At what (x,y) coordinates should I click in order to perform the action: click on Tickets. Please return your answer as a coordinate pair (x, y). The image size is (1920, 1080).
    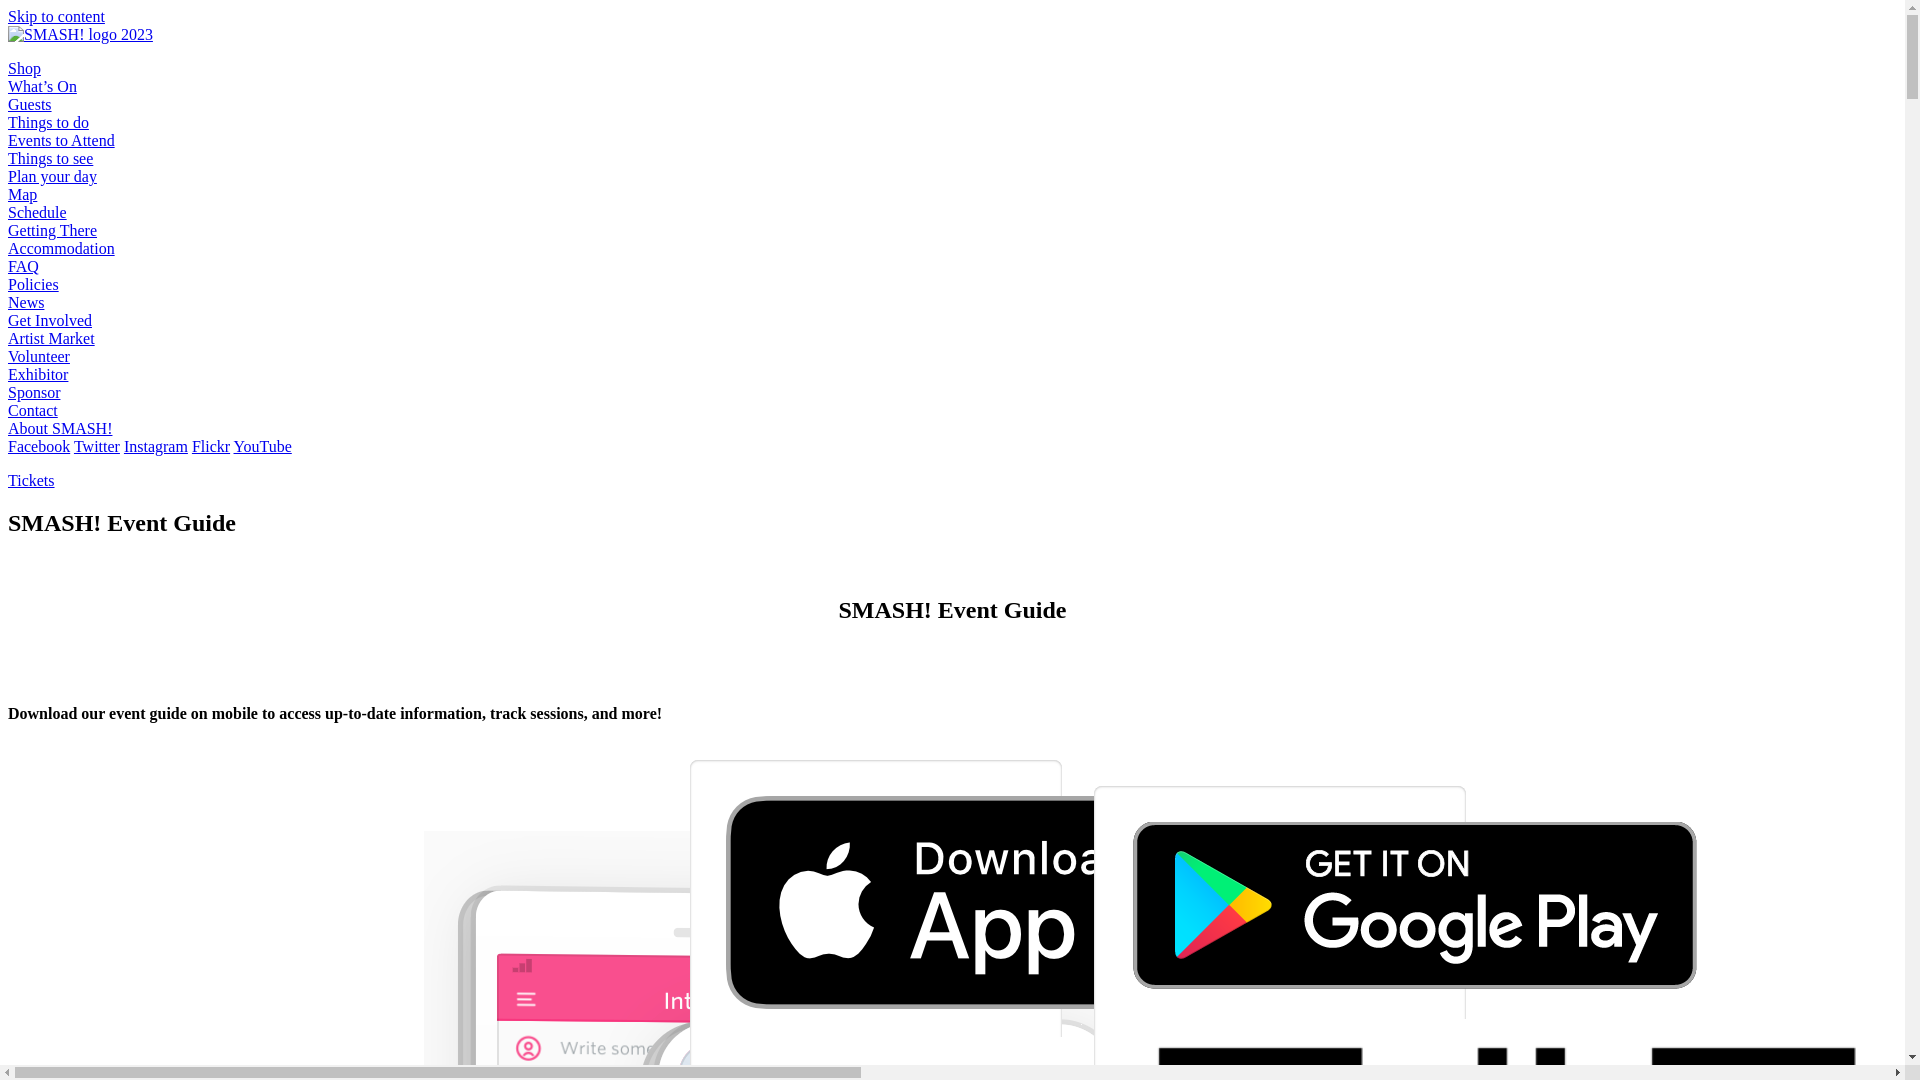
    Looking at the image, I should click on (32, 480).